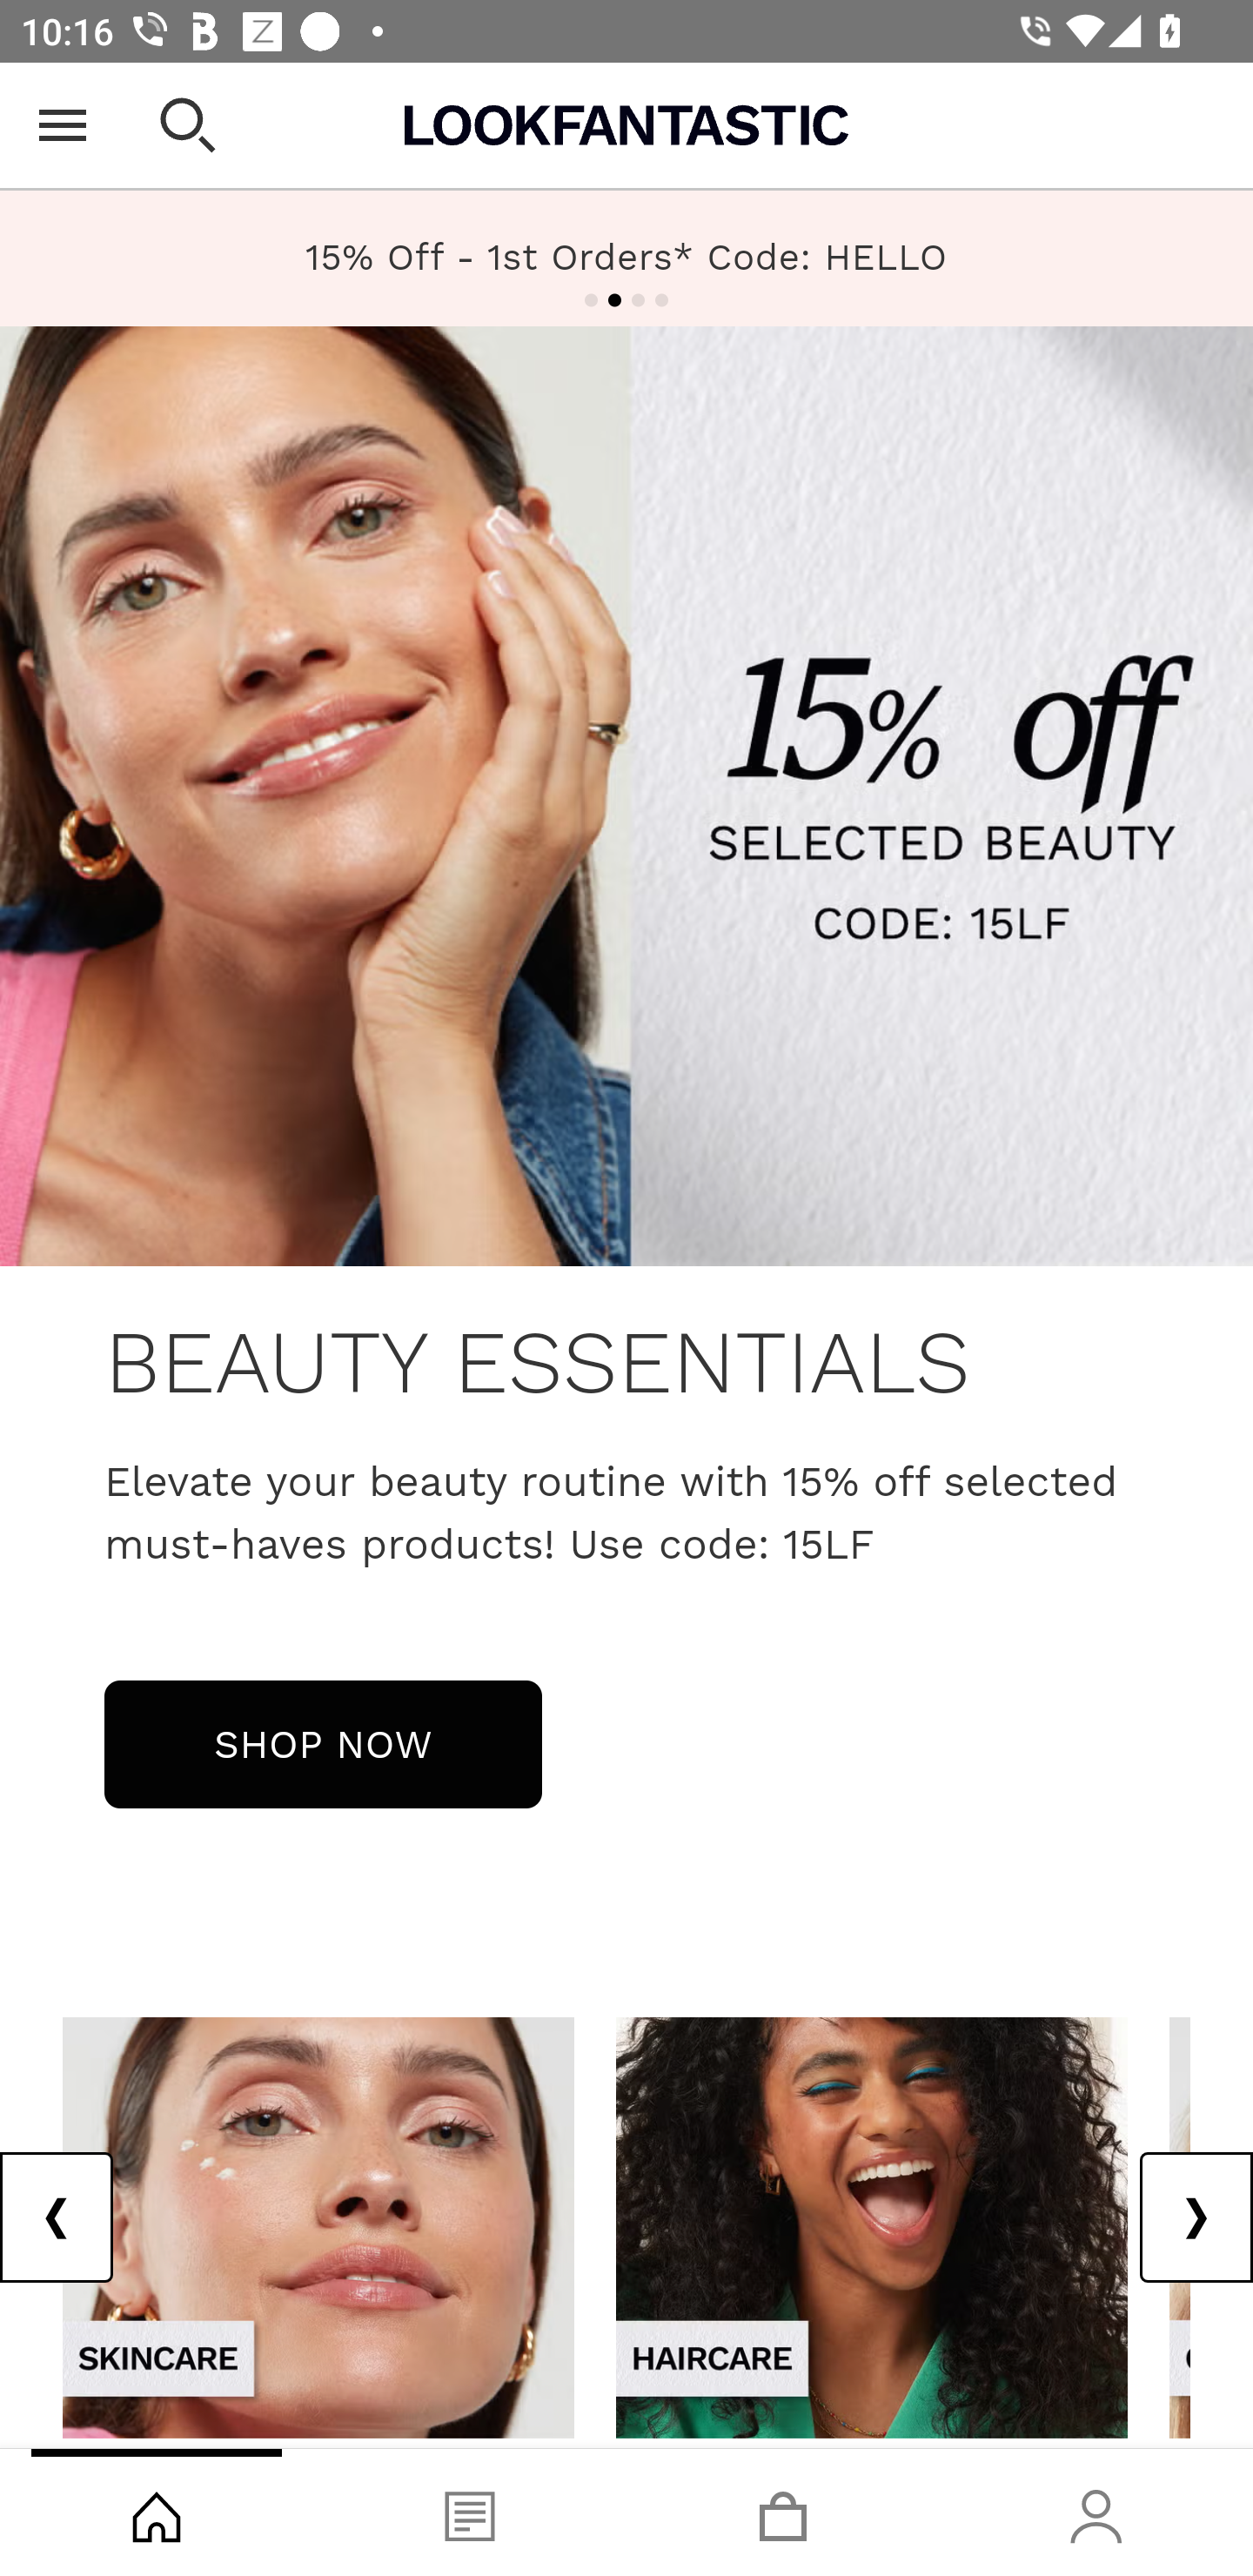  I want to click on Open Menu, so click(63, 125).